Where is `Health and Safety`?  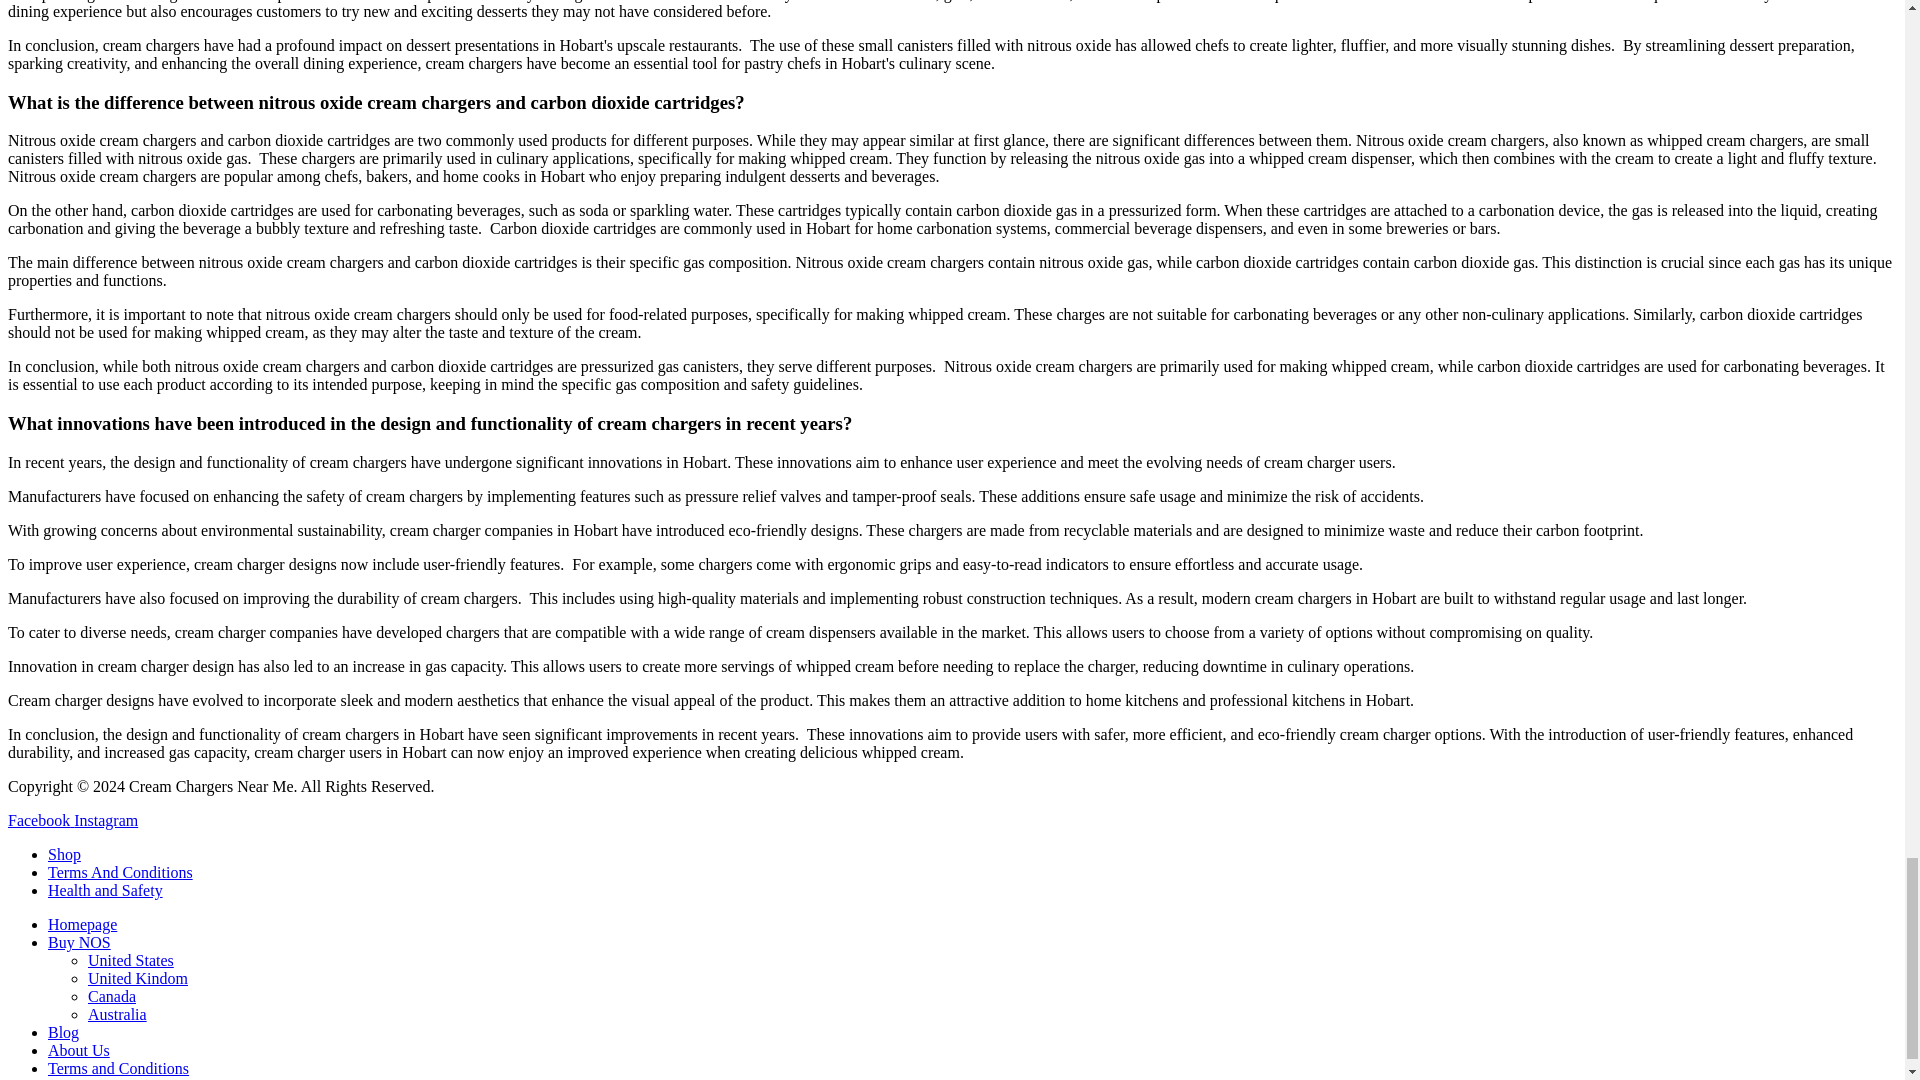 Health and Safety is located at coordinates (106, 890).